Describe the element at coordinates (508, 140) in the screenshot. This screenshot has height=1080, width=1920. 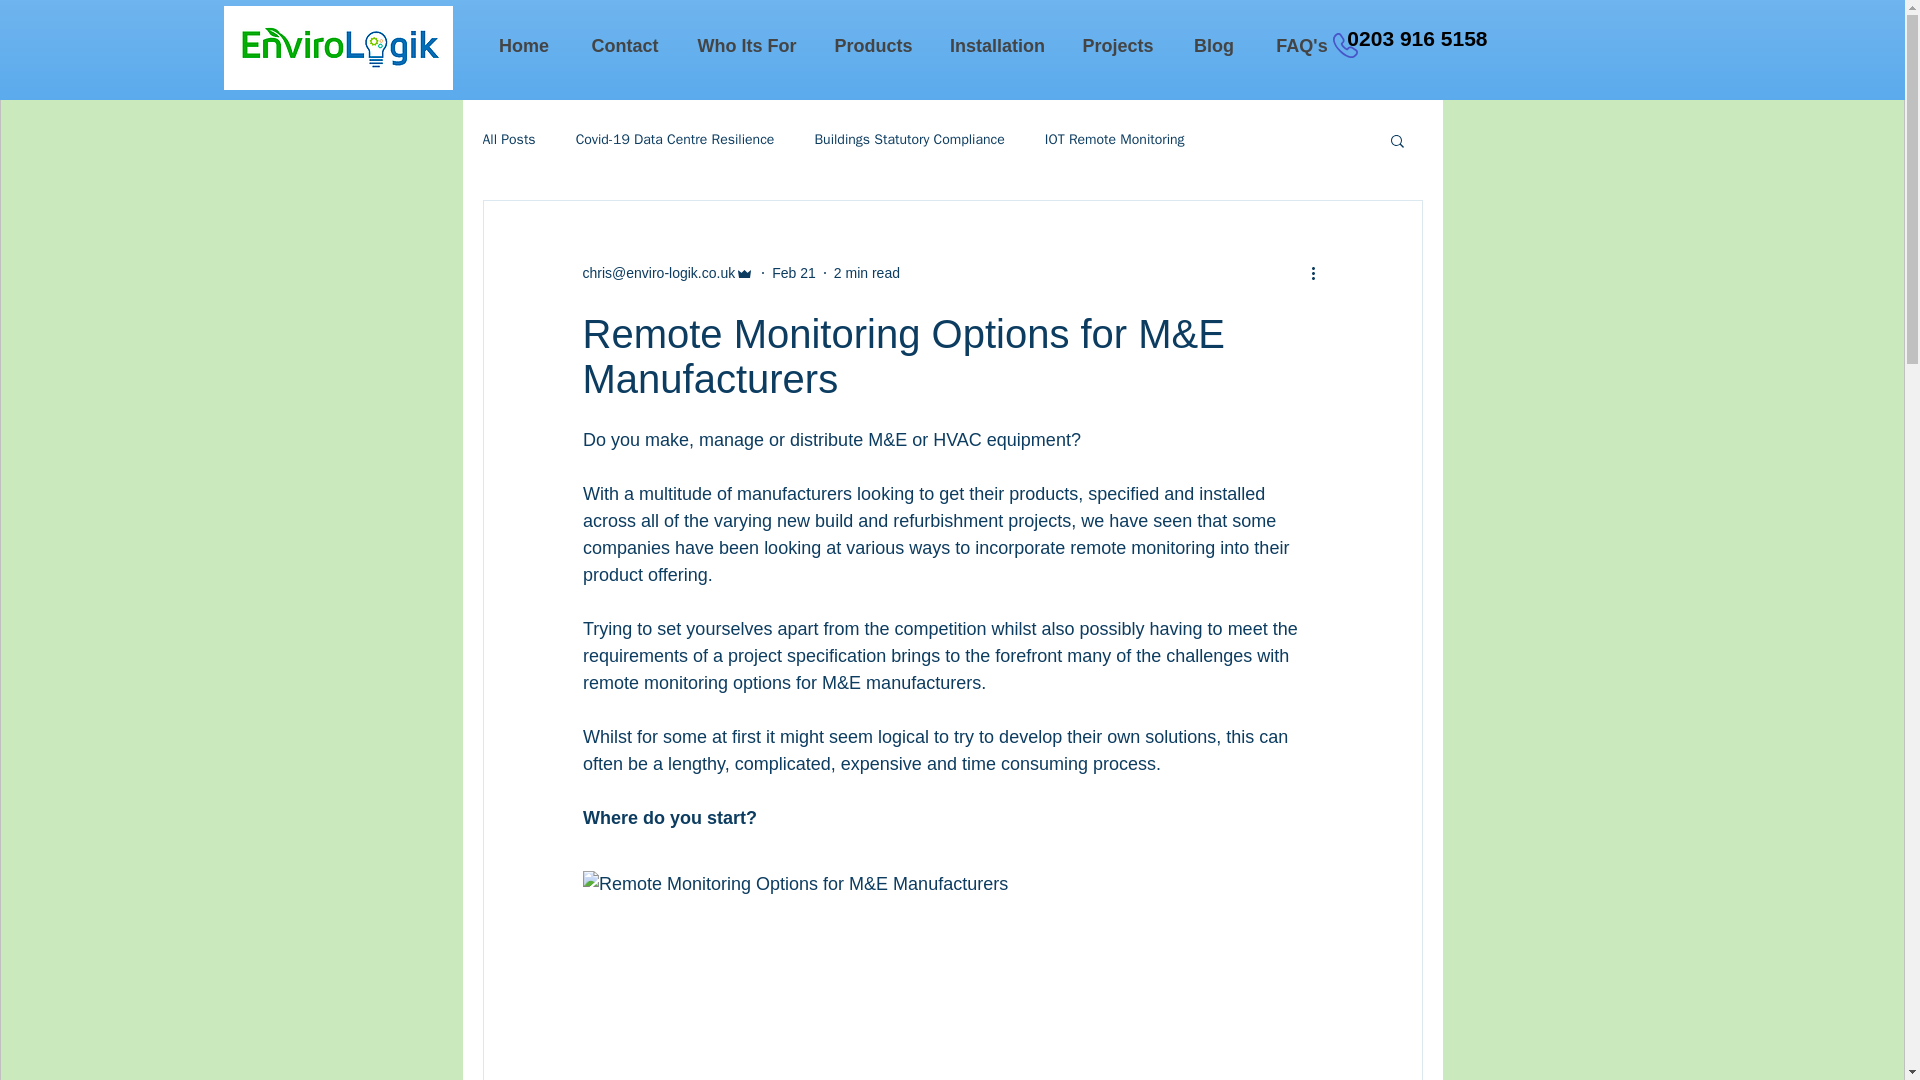
I see `All Posts` at that location.